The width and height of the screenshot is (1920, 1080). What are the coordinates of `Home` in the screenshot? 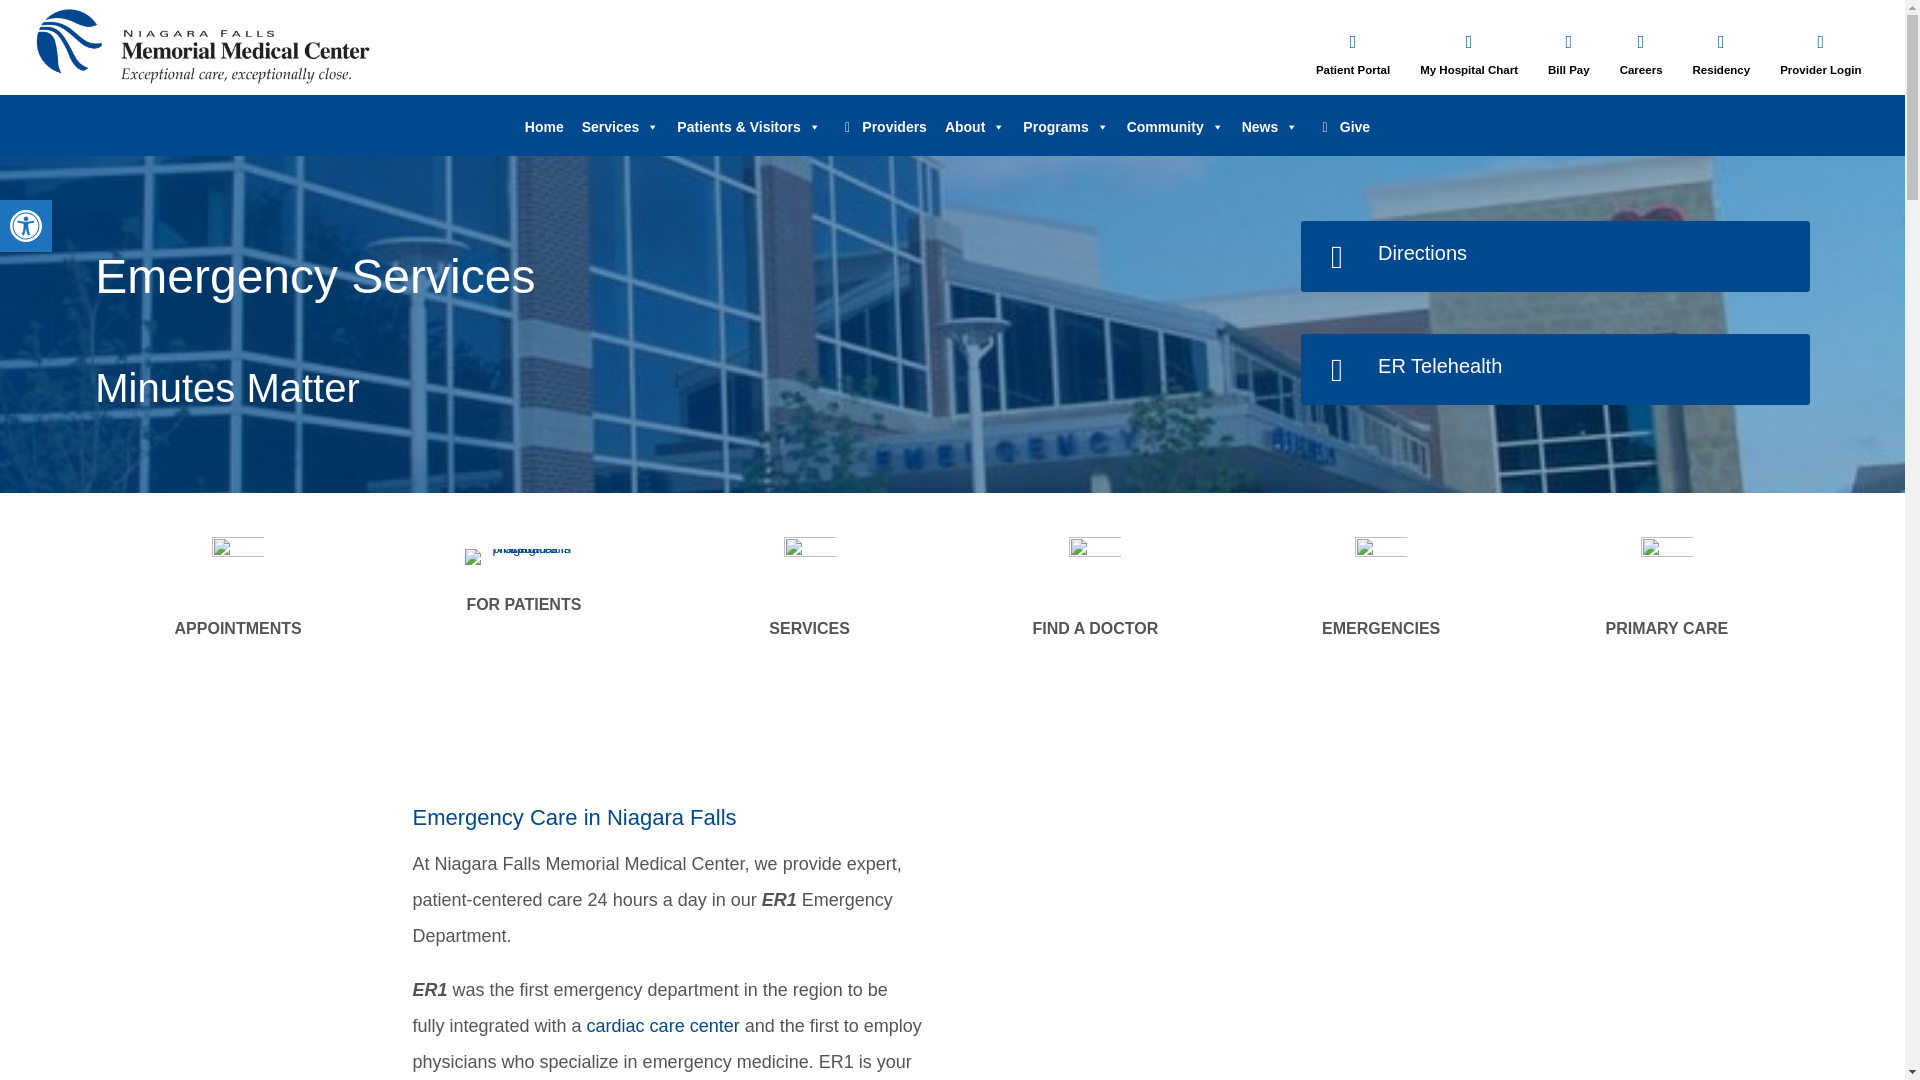 It's located at (544, 127).